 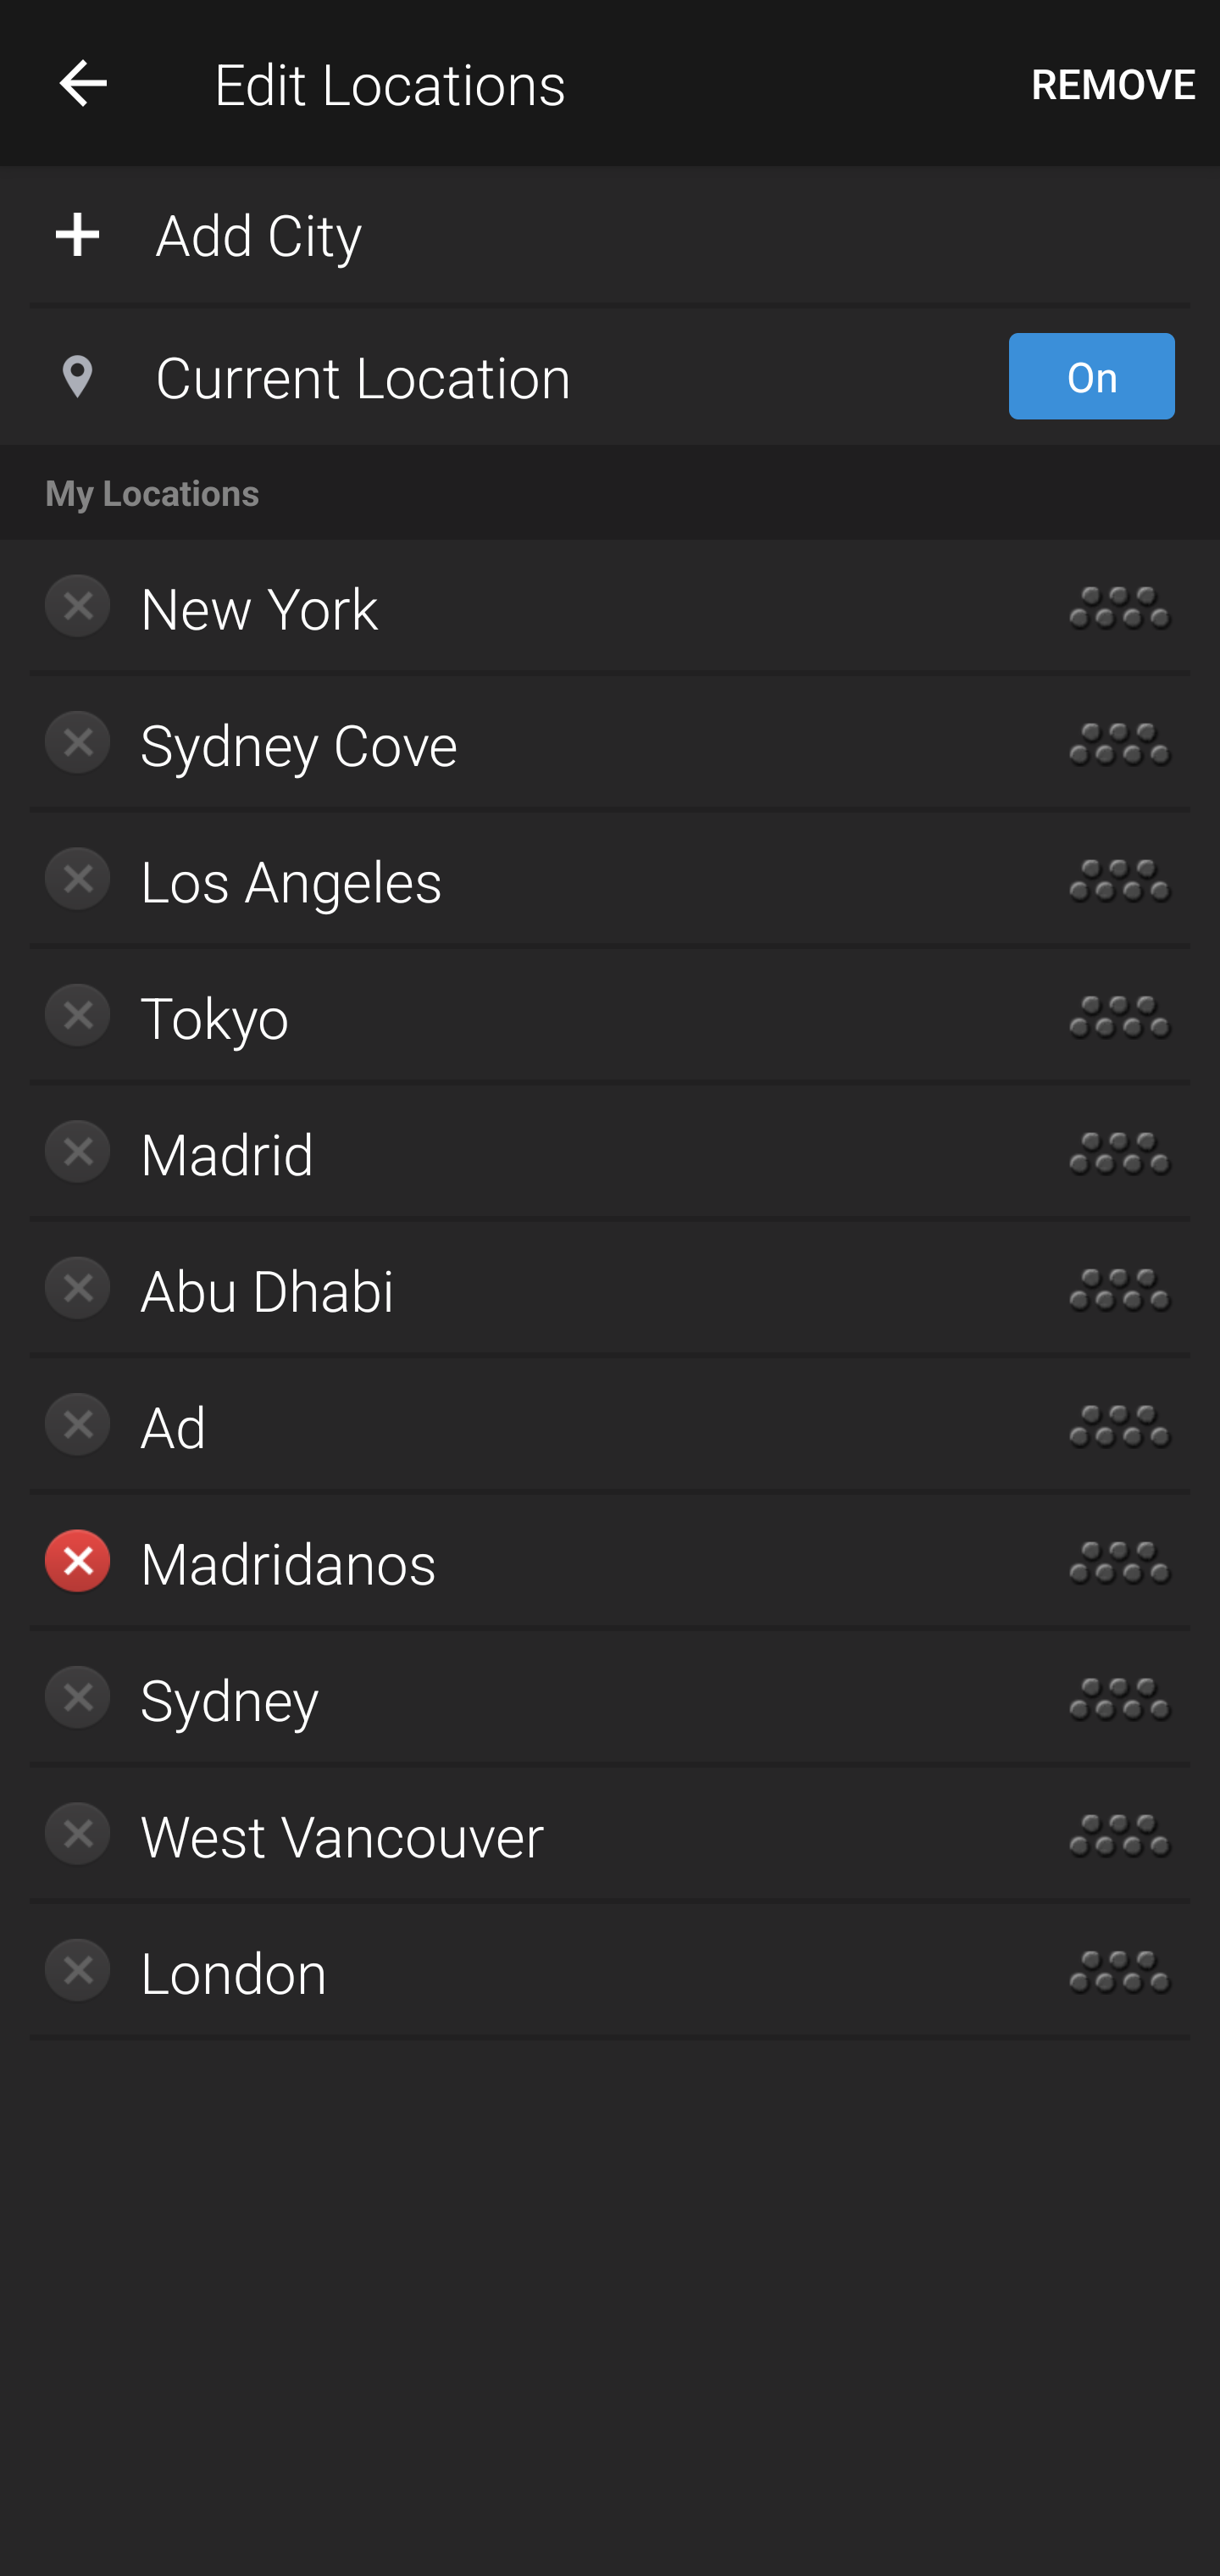 I want to click on Delete: Ad Ad, so click(x=512, y=1425).